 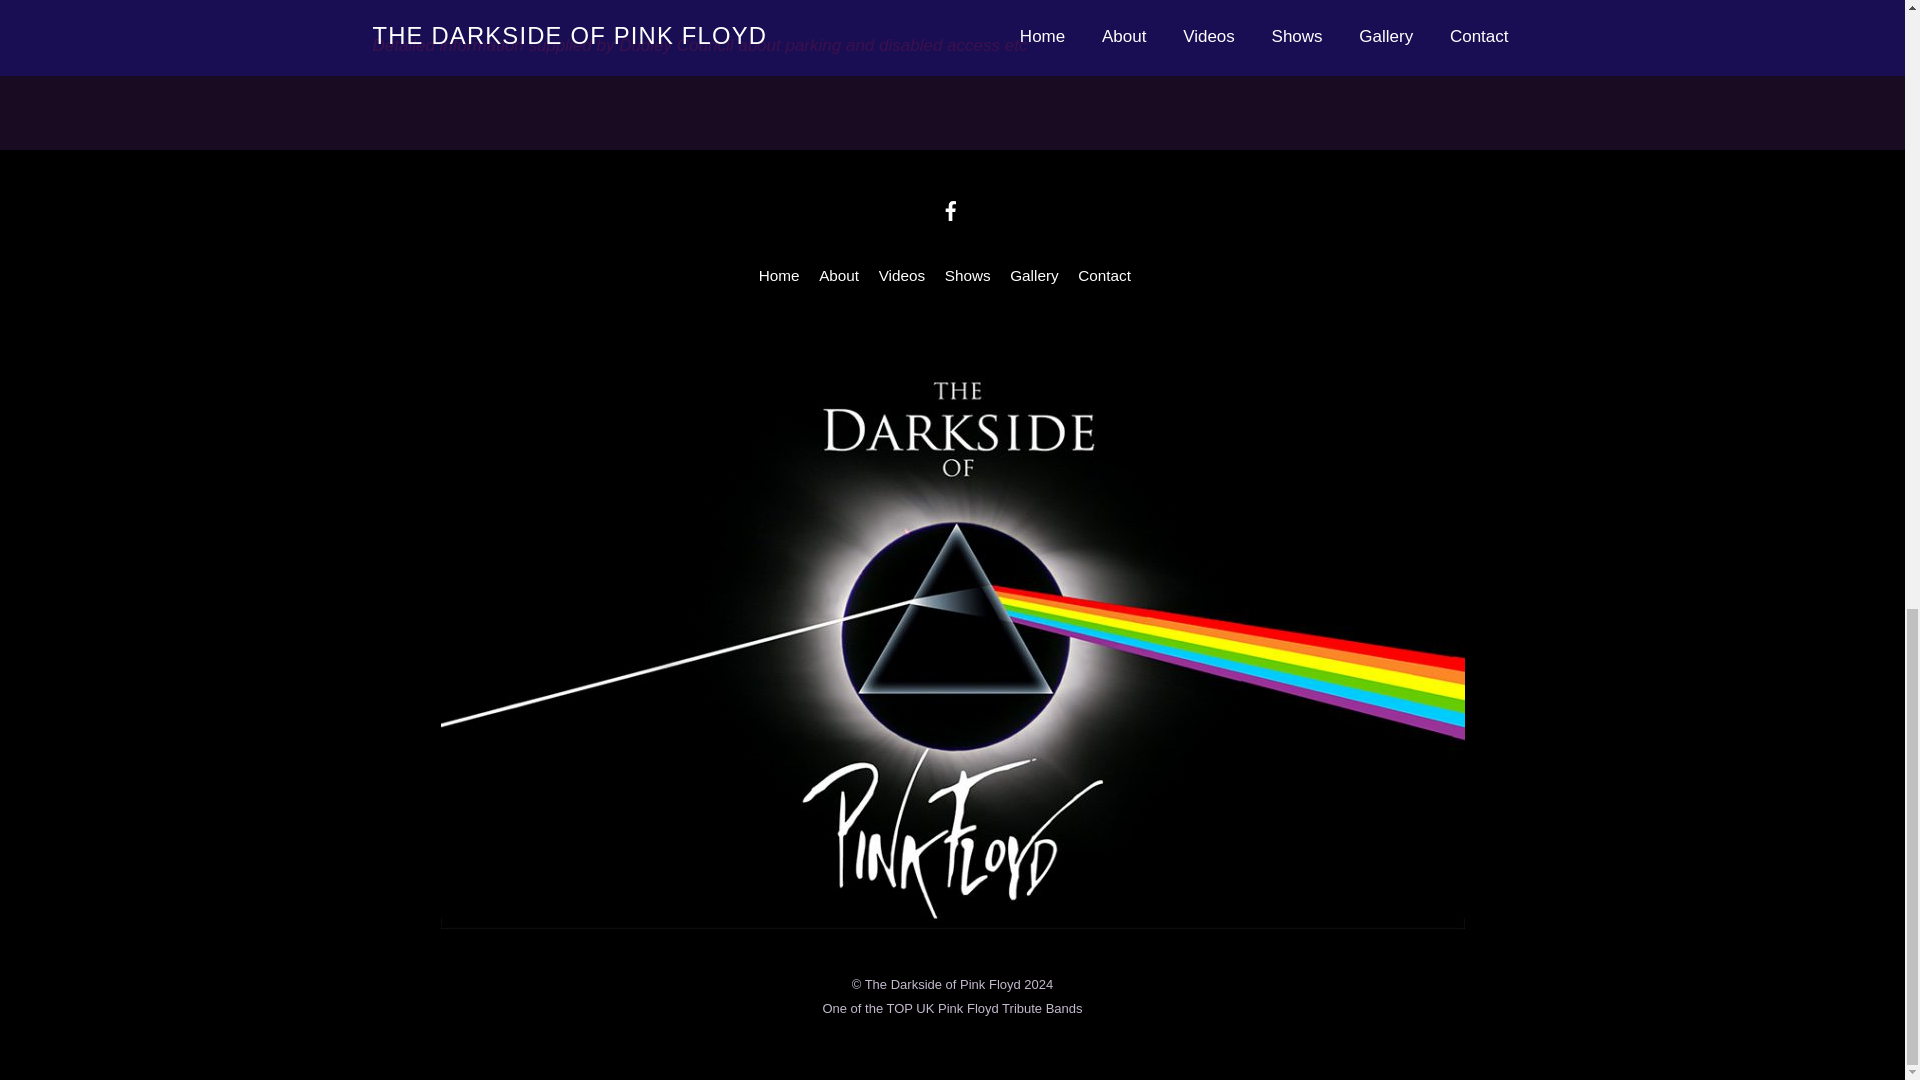 What do you see at coordinates (779, 275) in the screenshot?
I see `Home` at bounding box center [779, 275].